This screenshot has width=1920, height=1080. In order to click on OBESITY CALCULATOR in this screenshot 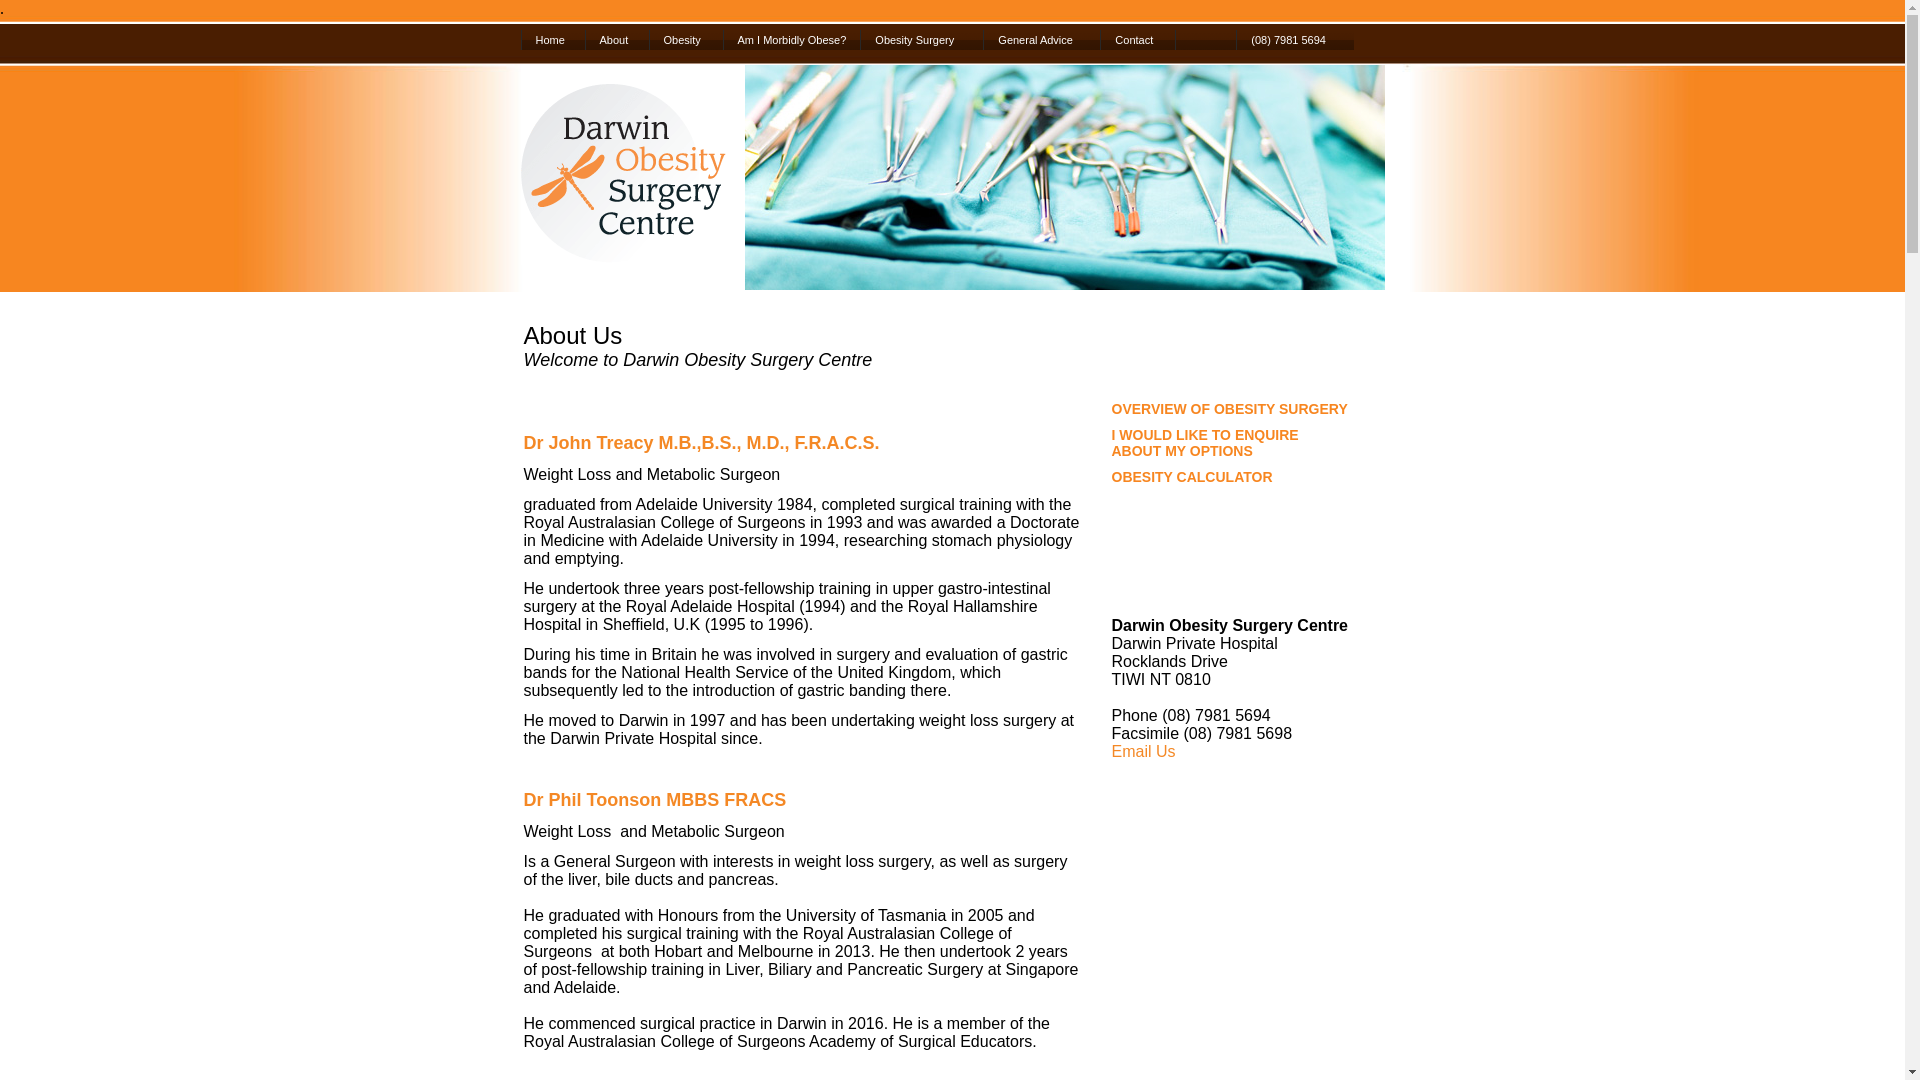, I will do `click(1192, 477)`.